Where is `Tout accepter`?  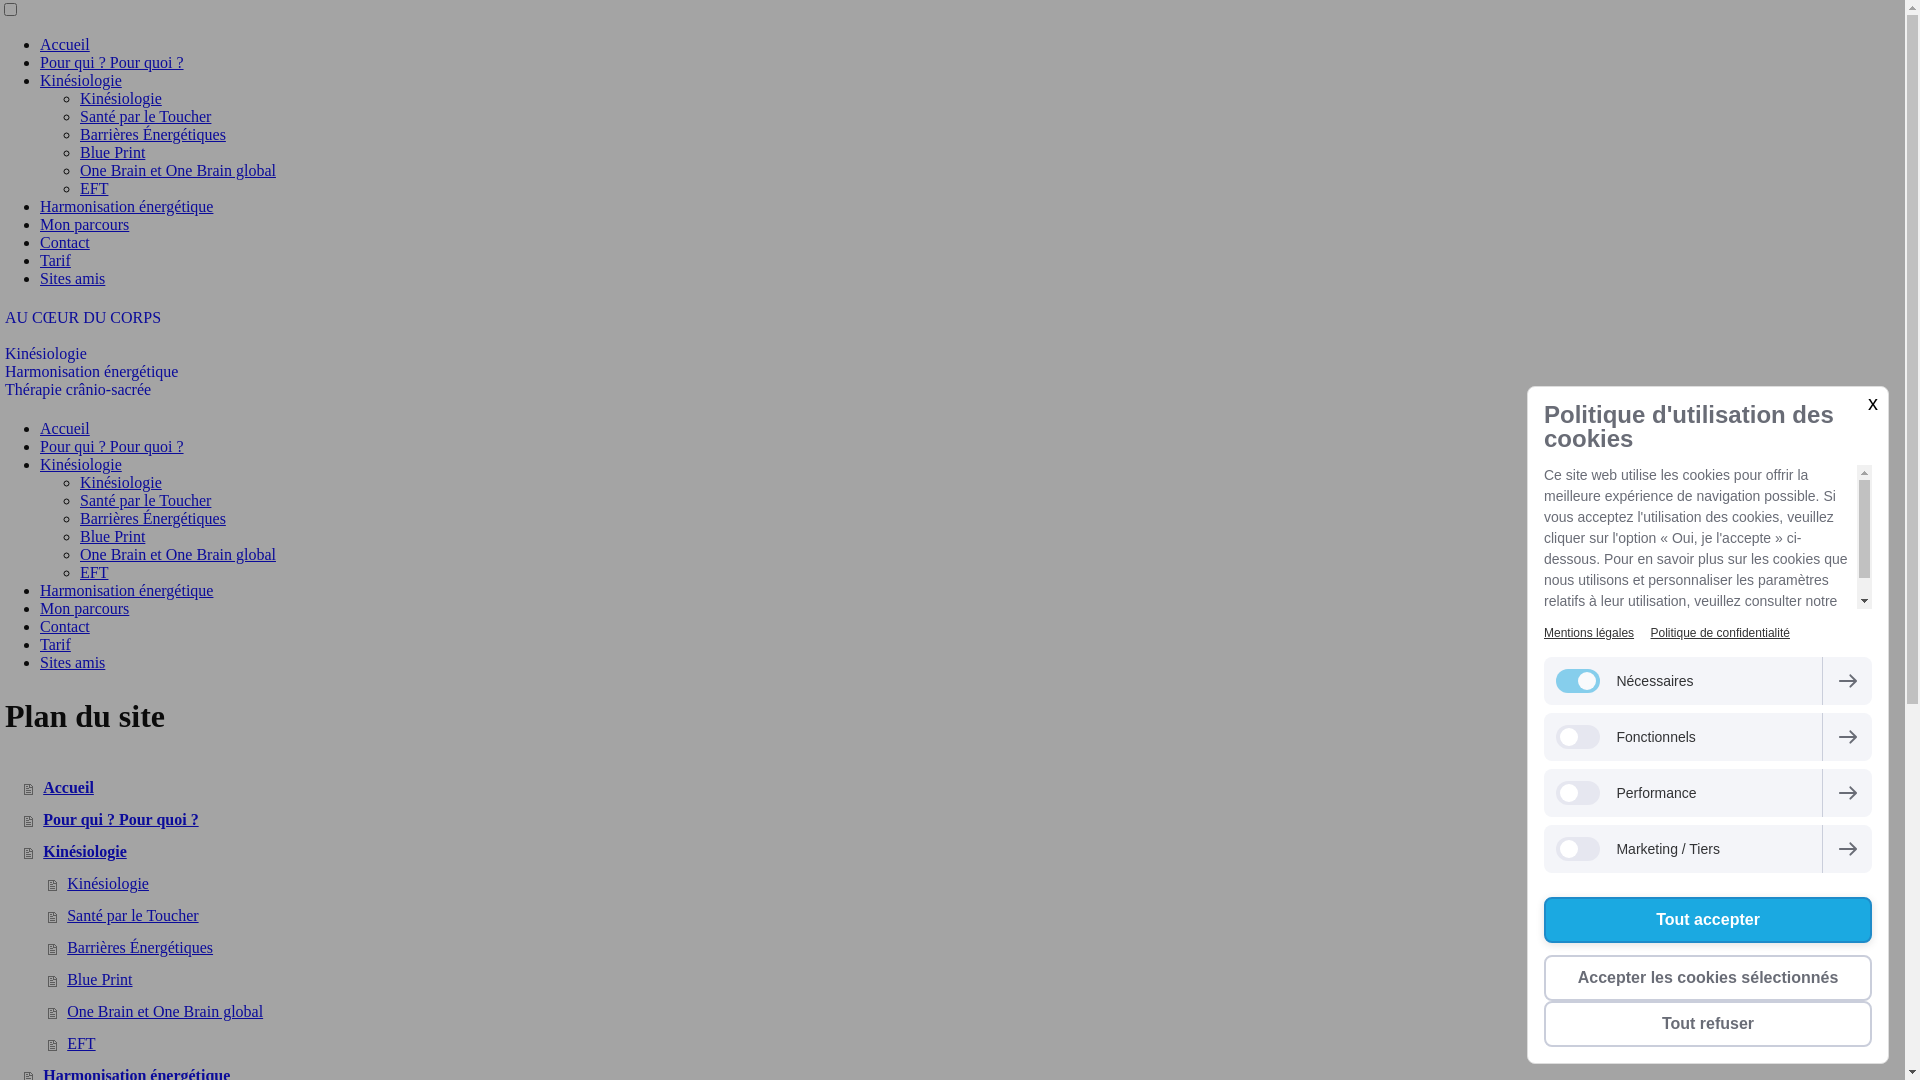 Tout accepter is located at coordinates (1708, 920).